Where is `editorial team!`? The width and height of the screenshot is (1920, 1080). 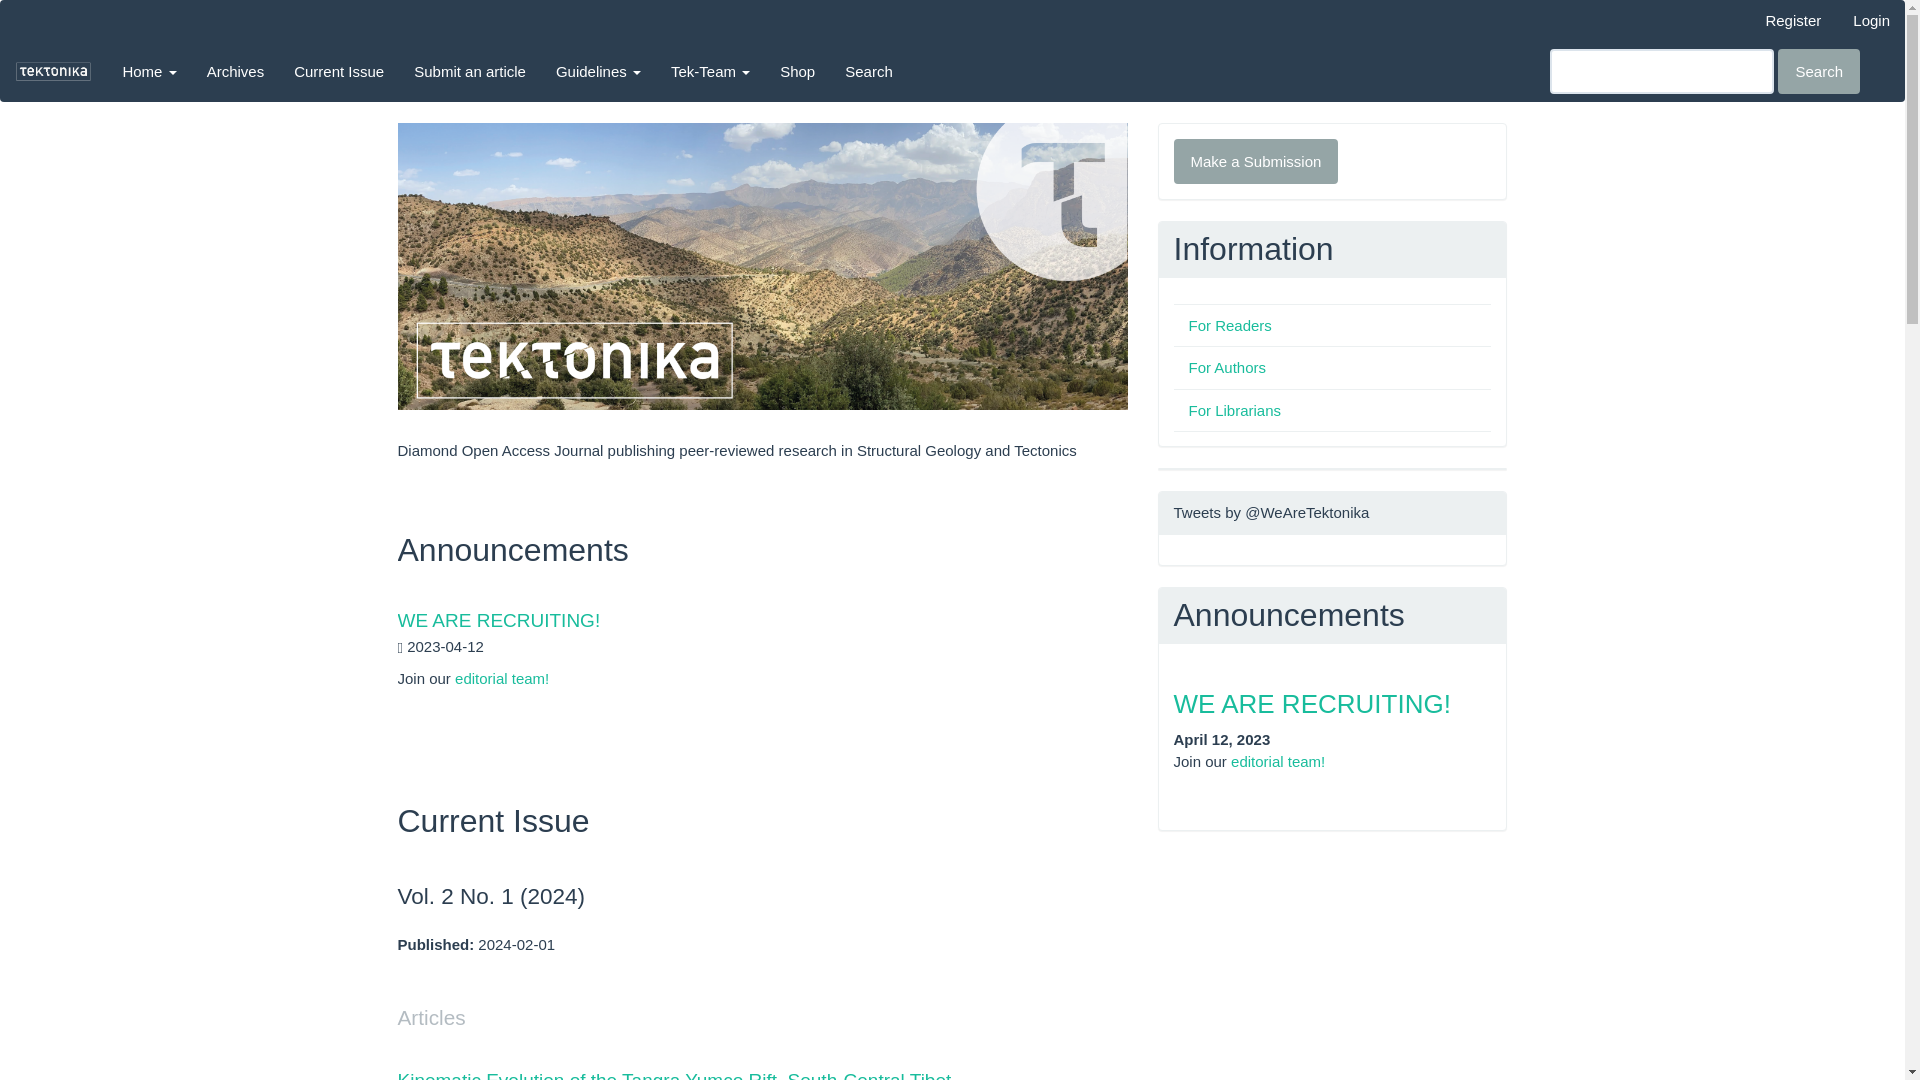
editorial team! is located at coordinates (502, 678).